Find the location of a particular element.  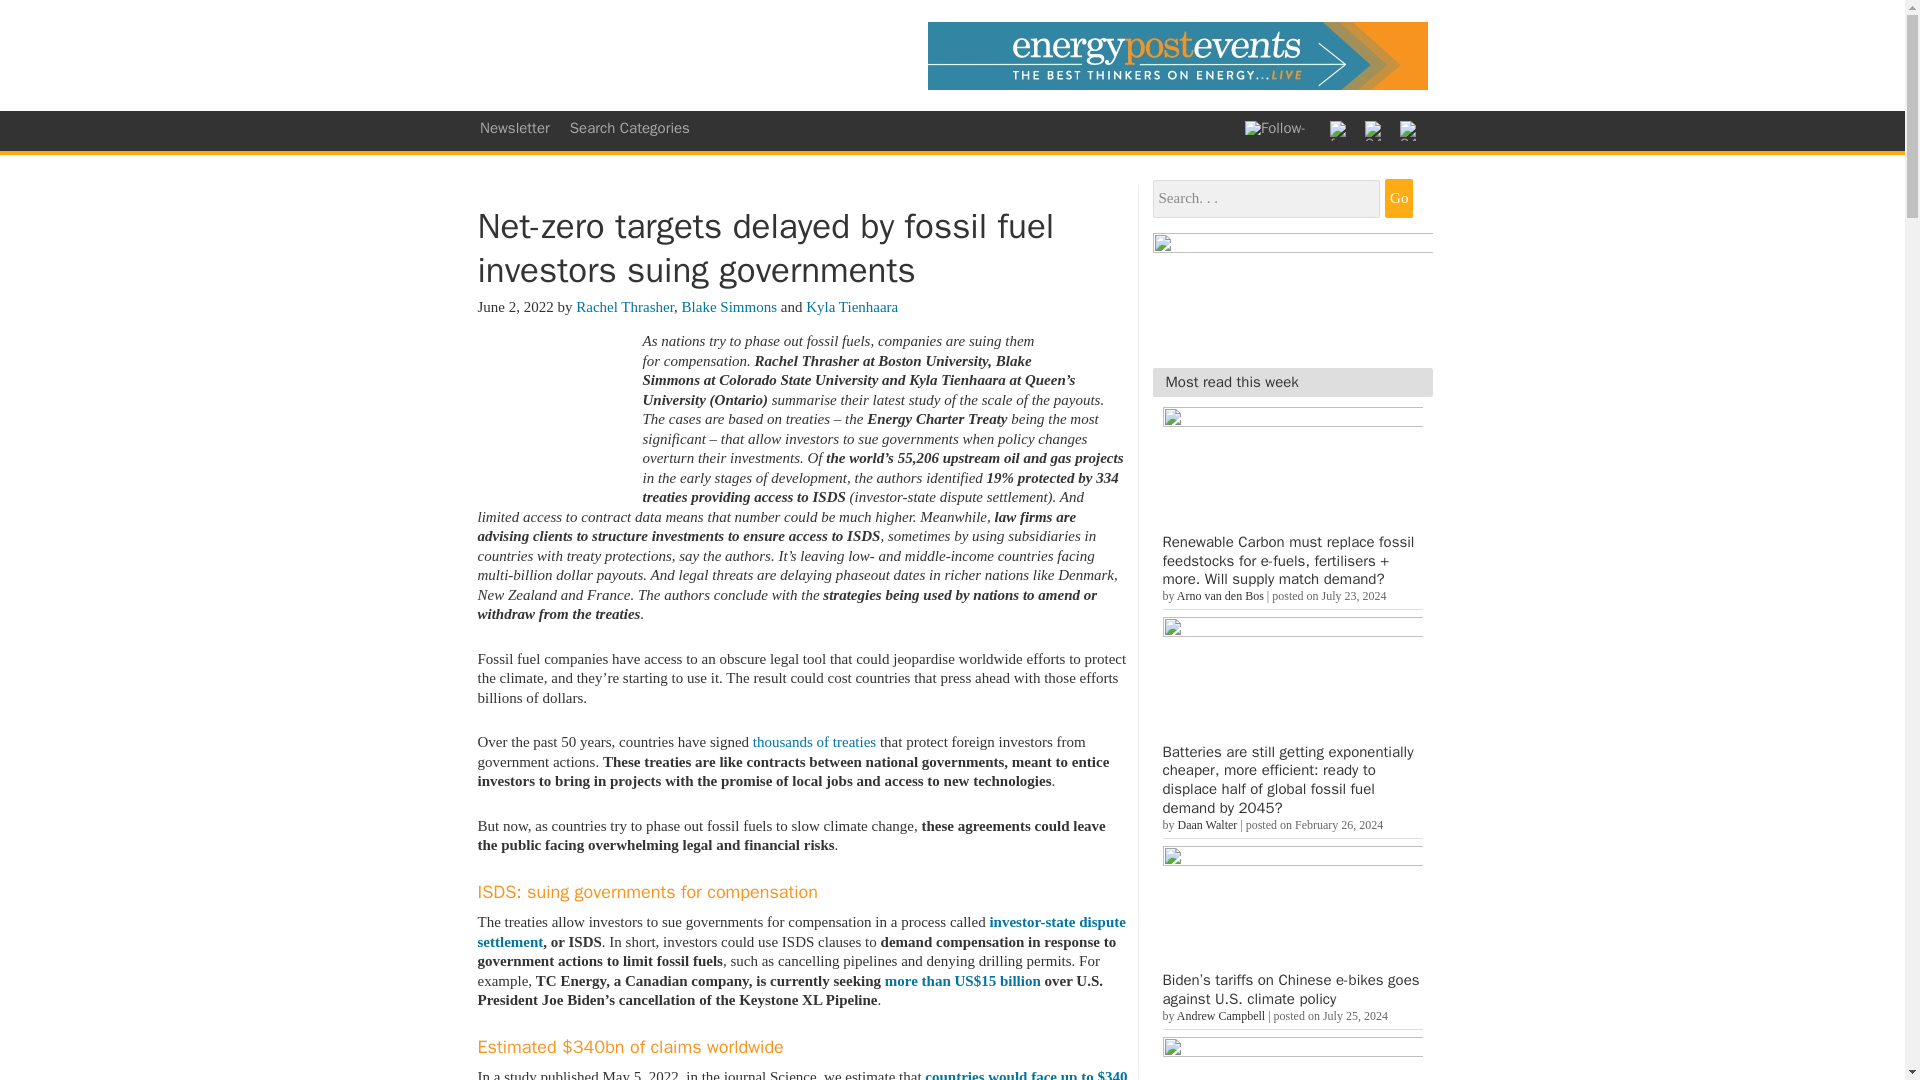

Kyla Tienhaara is located at coordinates (852, 306).